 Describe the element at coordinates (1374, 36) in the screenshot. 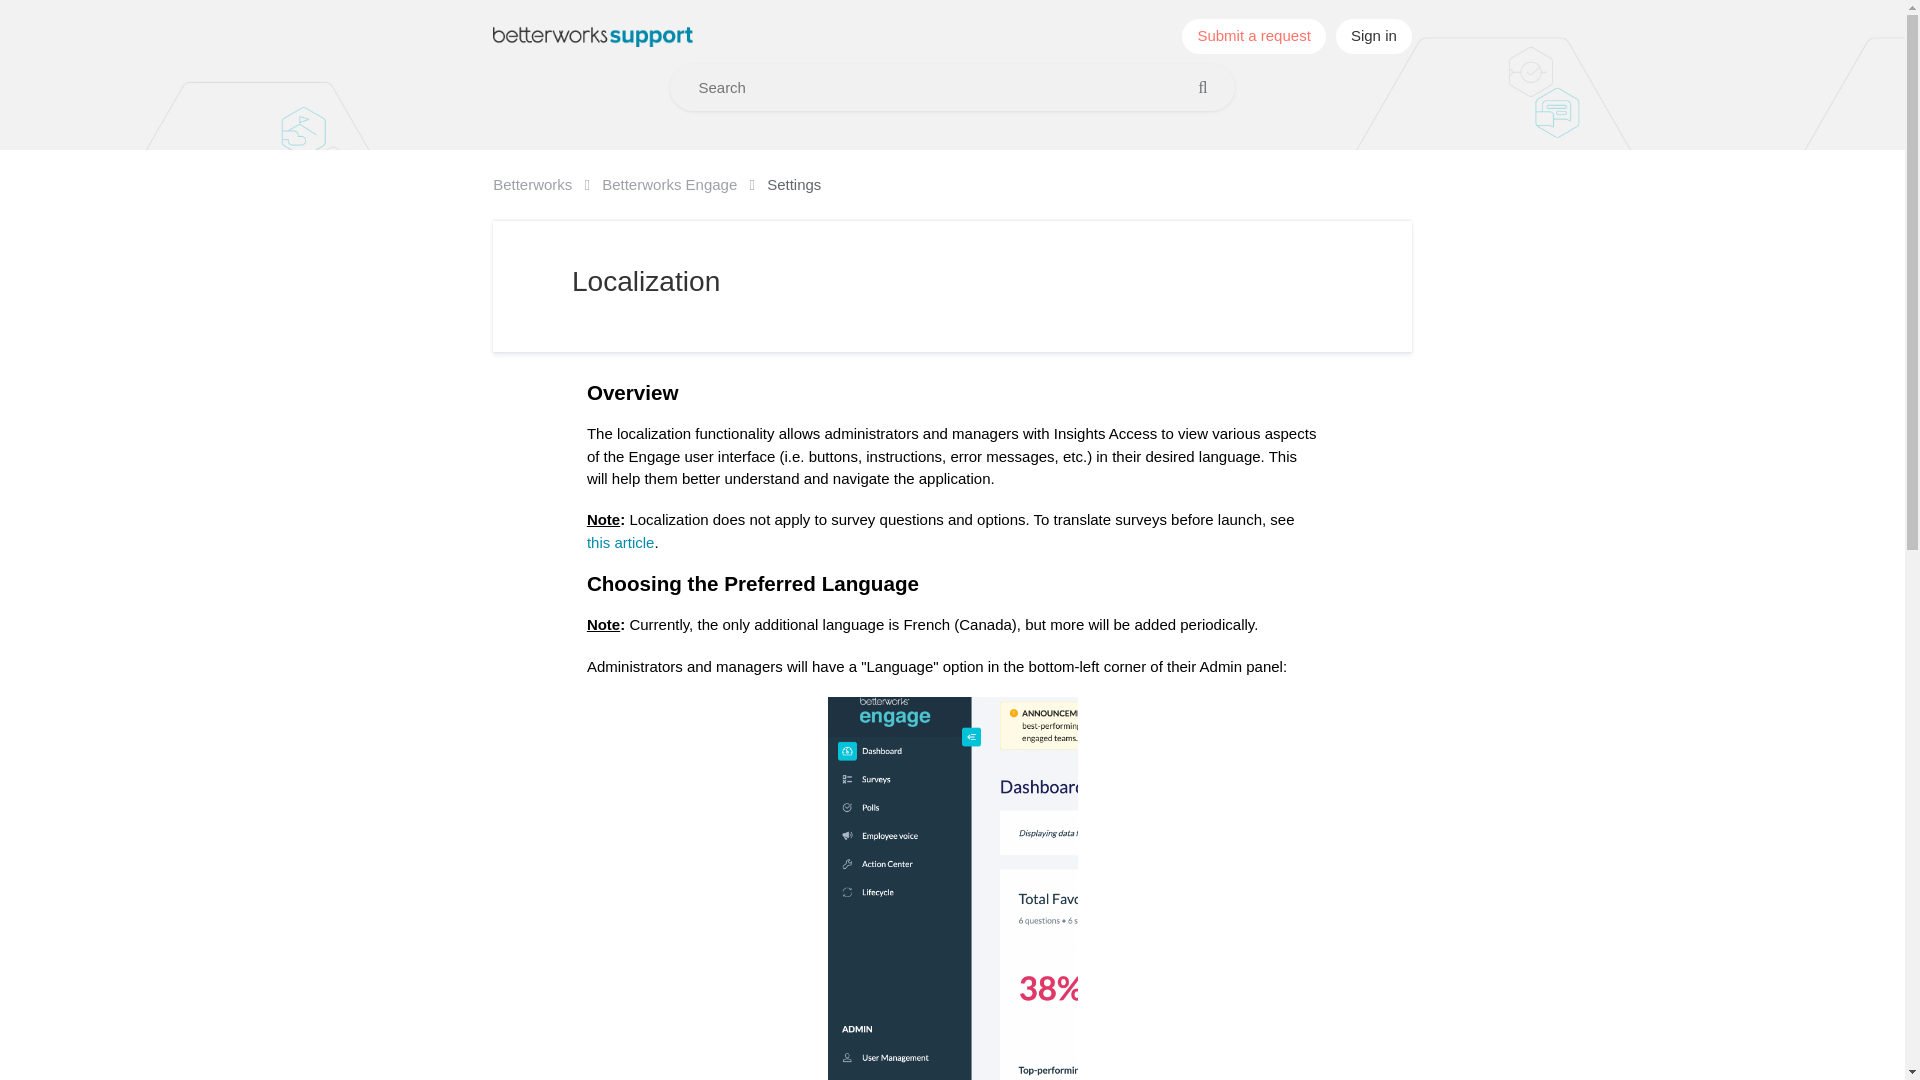

I see `Opens a dialog` at that location.